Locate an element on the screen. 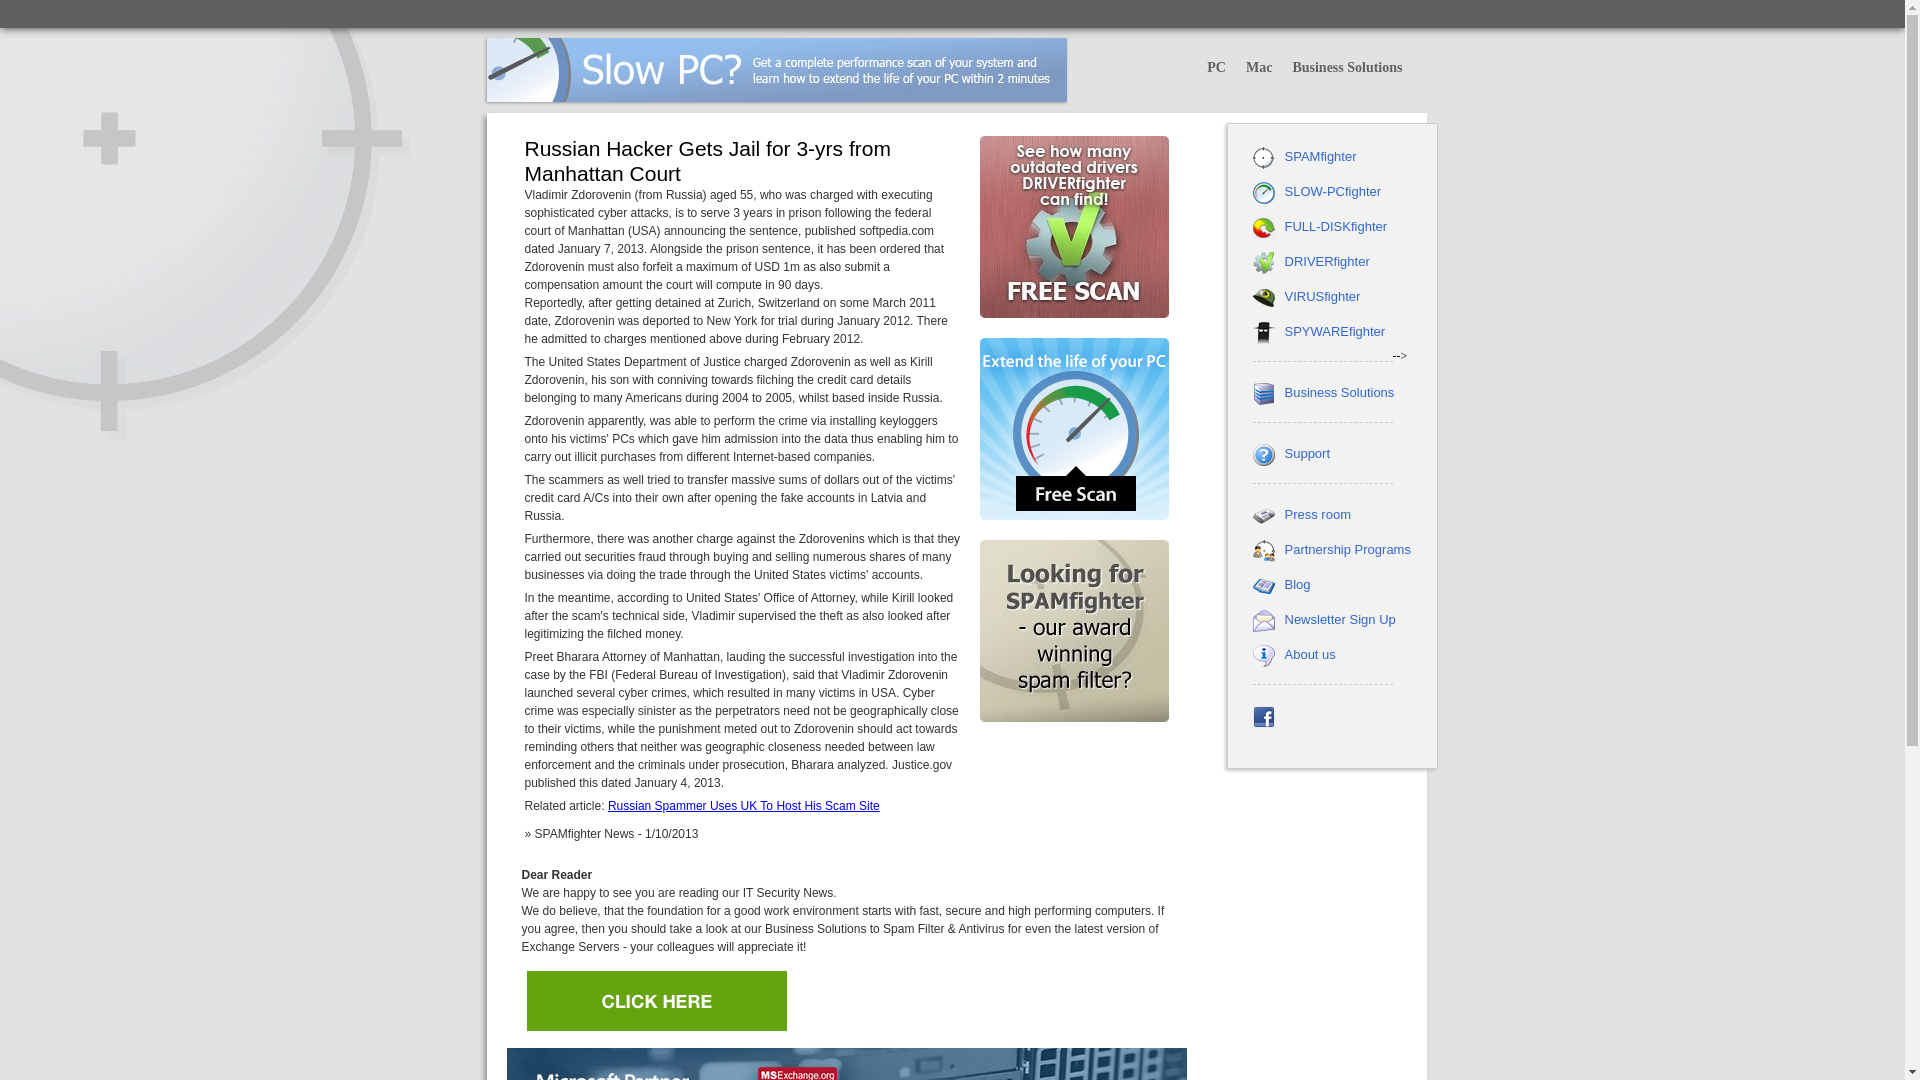 The image size is (1920, 1080). Russian Spammer Uses UK To Host His Scam Site is located at coordinates (744, 806).